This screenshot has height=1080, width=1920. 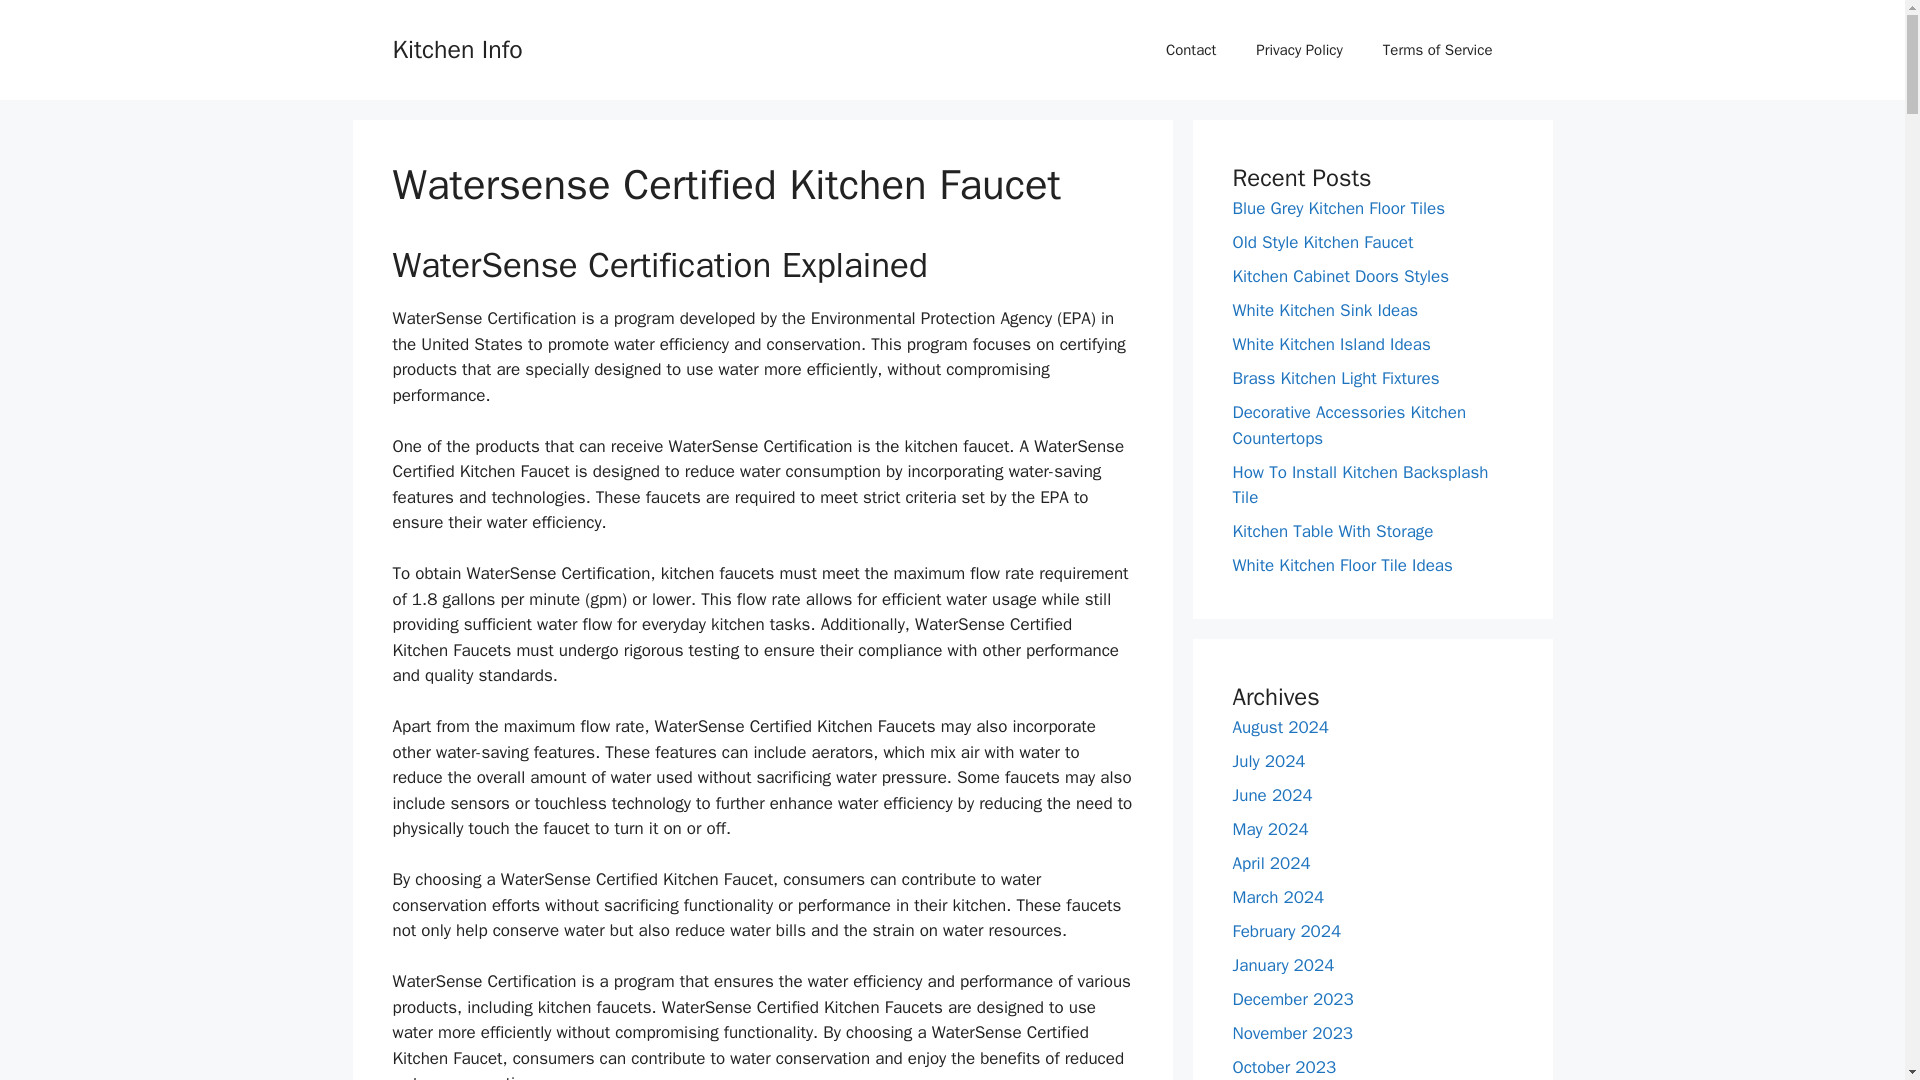 I want to click on Privacy Policy, so click(x=1300, y=50).